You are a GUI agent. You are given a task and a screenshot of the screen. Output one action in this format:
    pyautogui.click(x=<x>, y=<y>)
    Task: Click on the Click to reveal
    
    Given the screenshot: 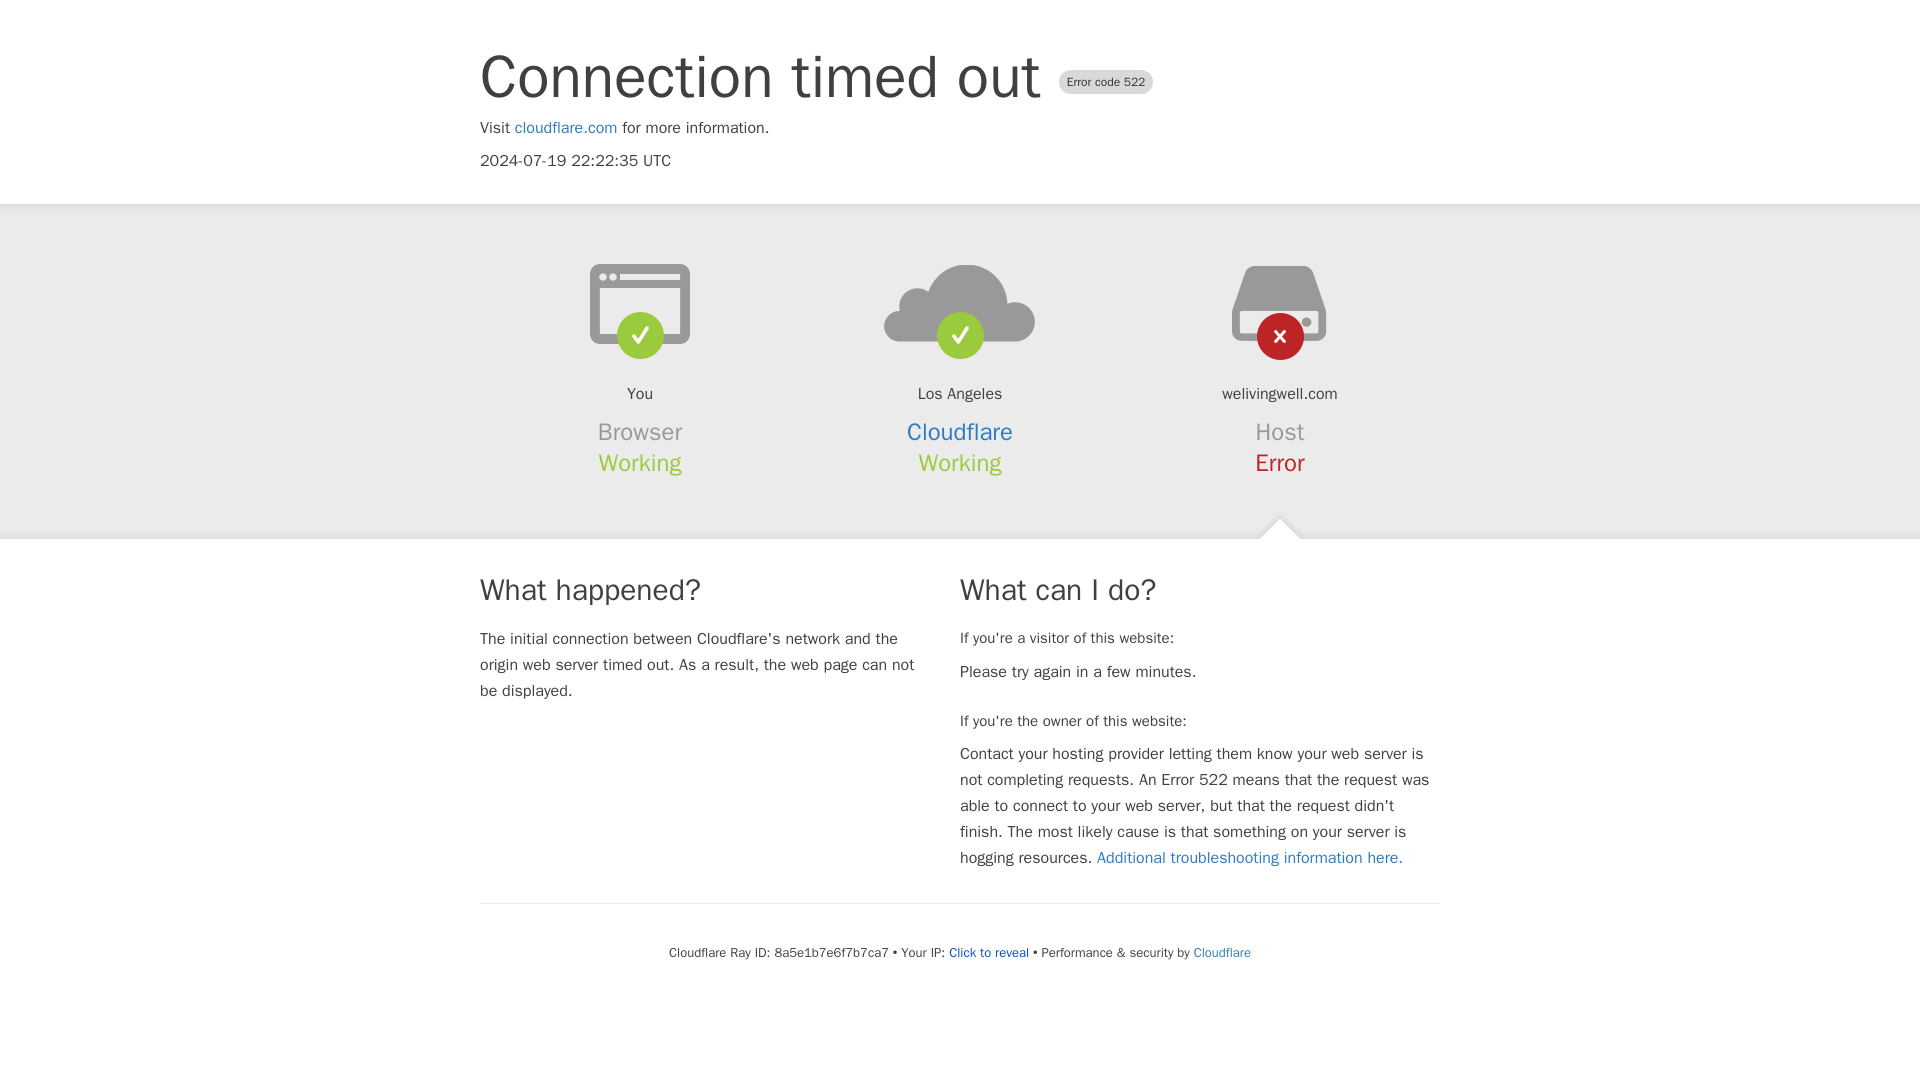 What is the action you would take?
    pyautogui.click(x=988, y=952)
    